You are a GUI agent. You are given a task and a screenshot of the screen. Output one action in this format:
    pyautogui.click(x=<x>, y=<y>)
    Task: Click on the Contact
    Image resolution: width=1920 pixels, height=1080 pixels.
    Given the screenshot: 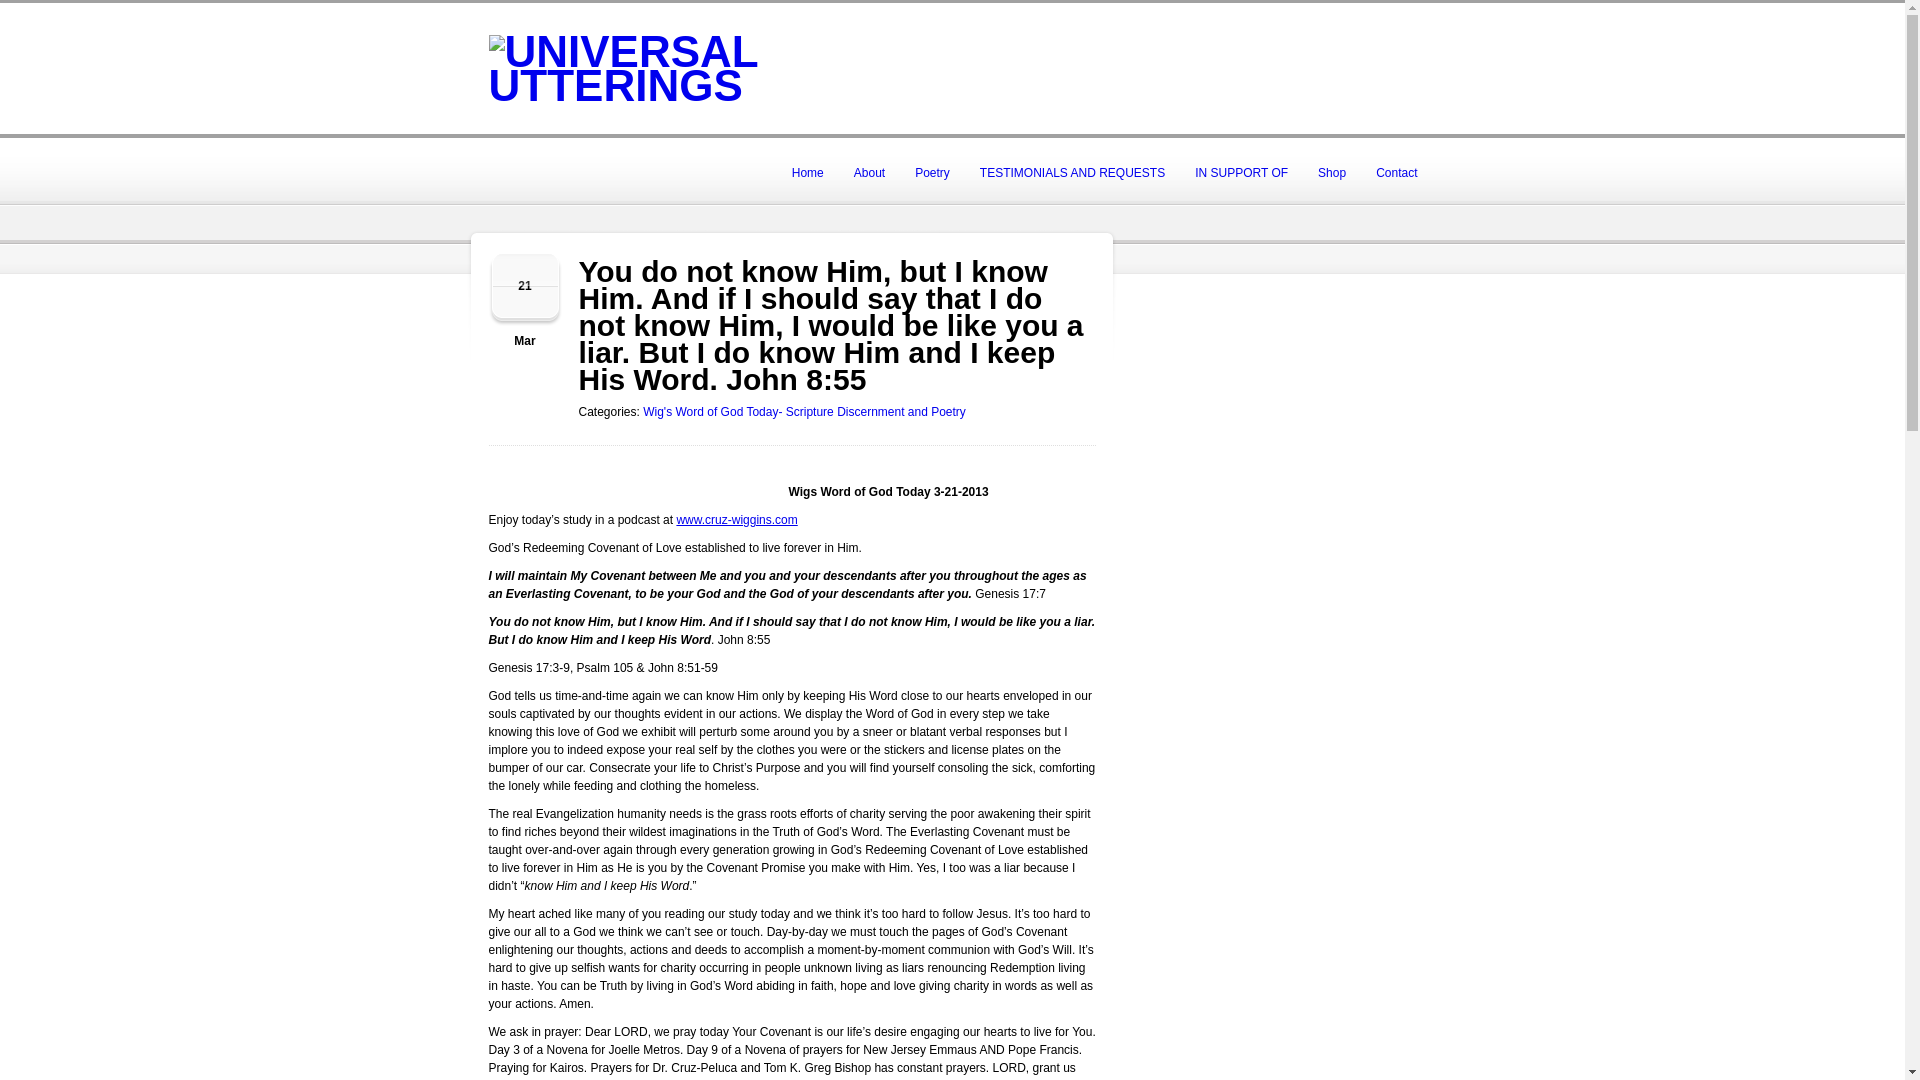 What is the action you would take?
    pyautogui.click(x=1396, y=172)
    